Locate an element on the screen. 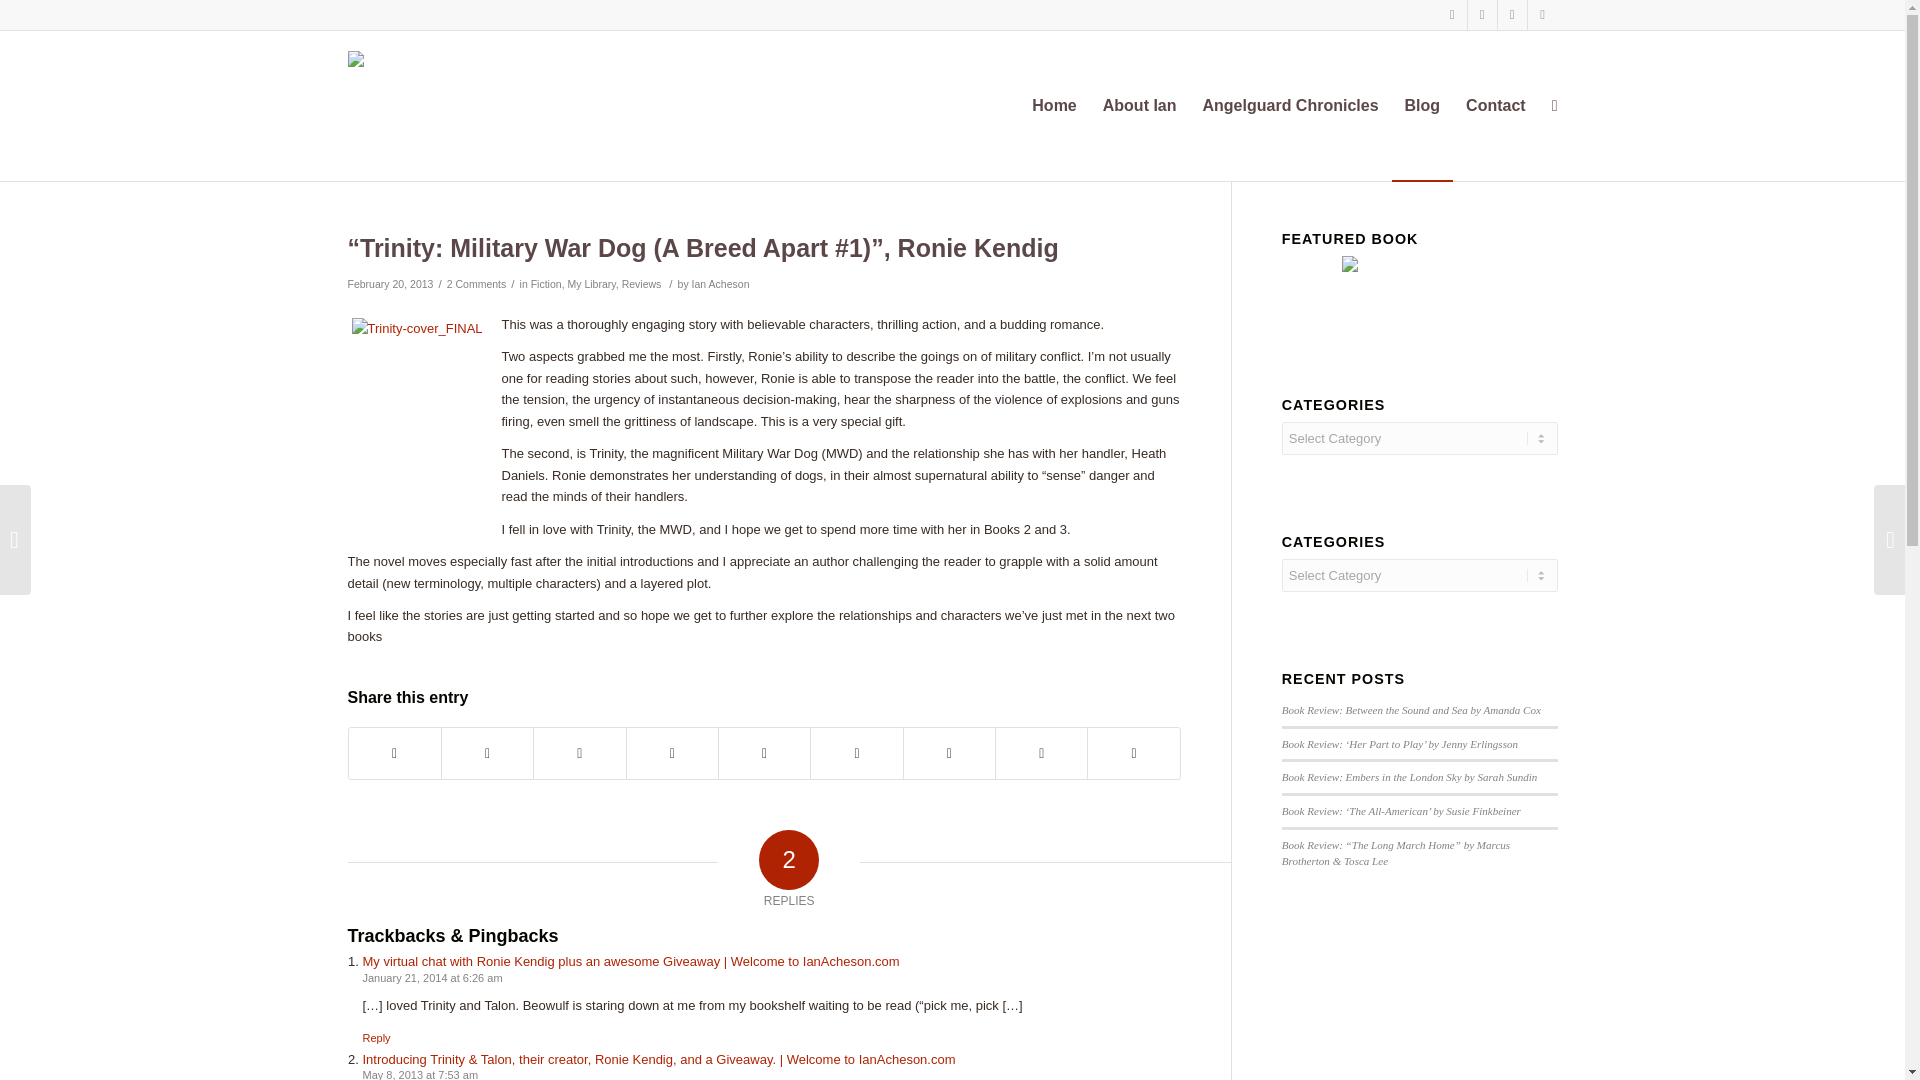 Image resolution: width=1920 pixels, height=1080 pixels. January 21, 2014 at 6:26 am is located at coordinates (432, 978).